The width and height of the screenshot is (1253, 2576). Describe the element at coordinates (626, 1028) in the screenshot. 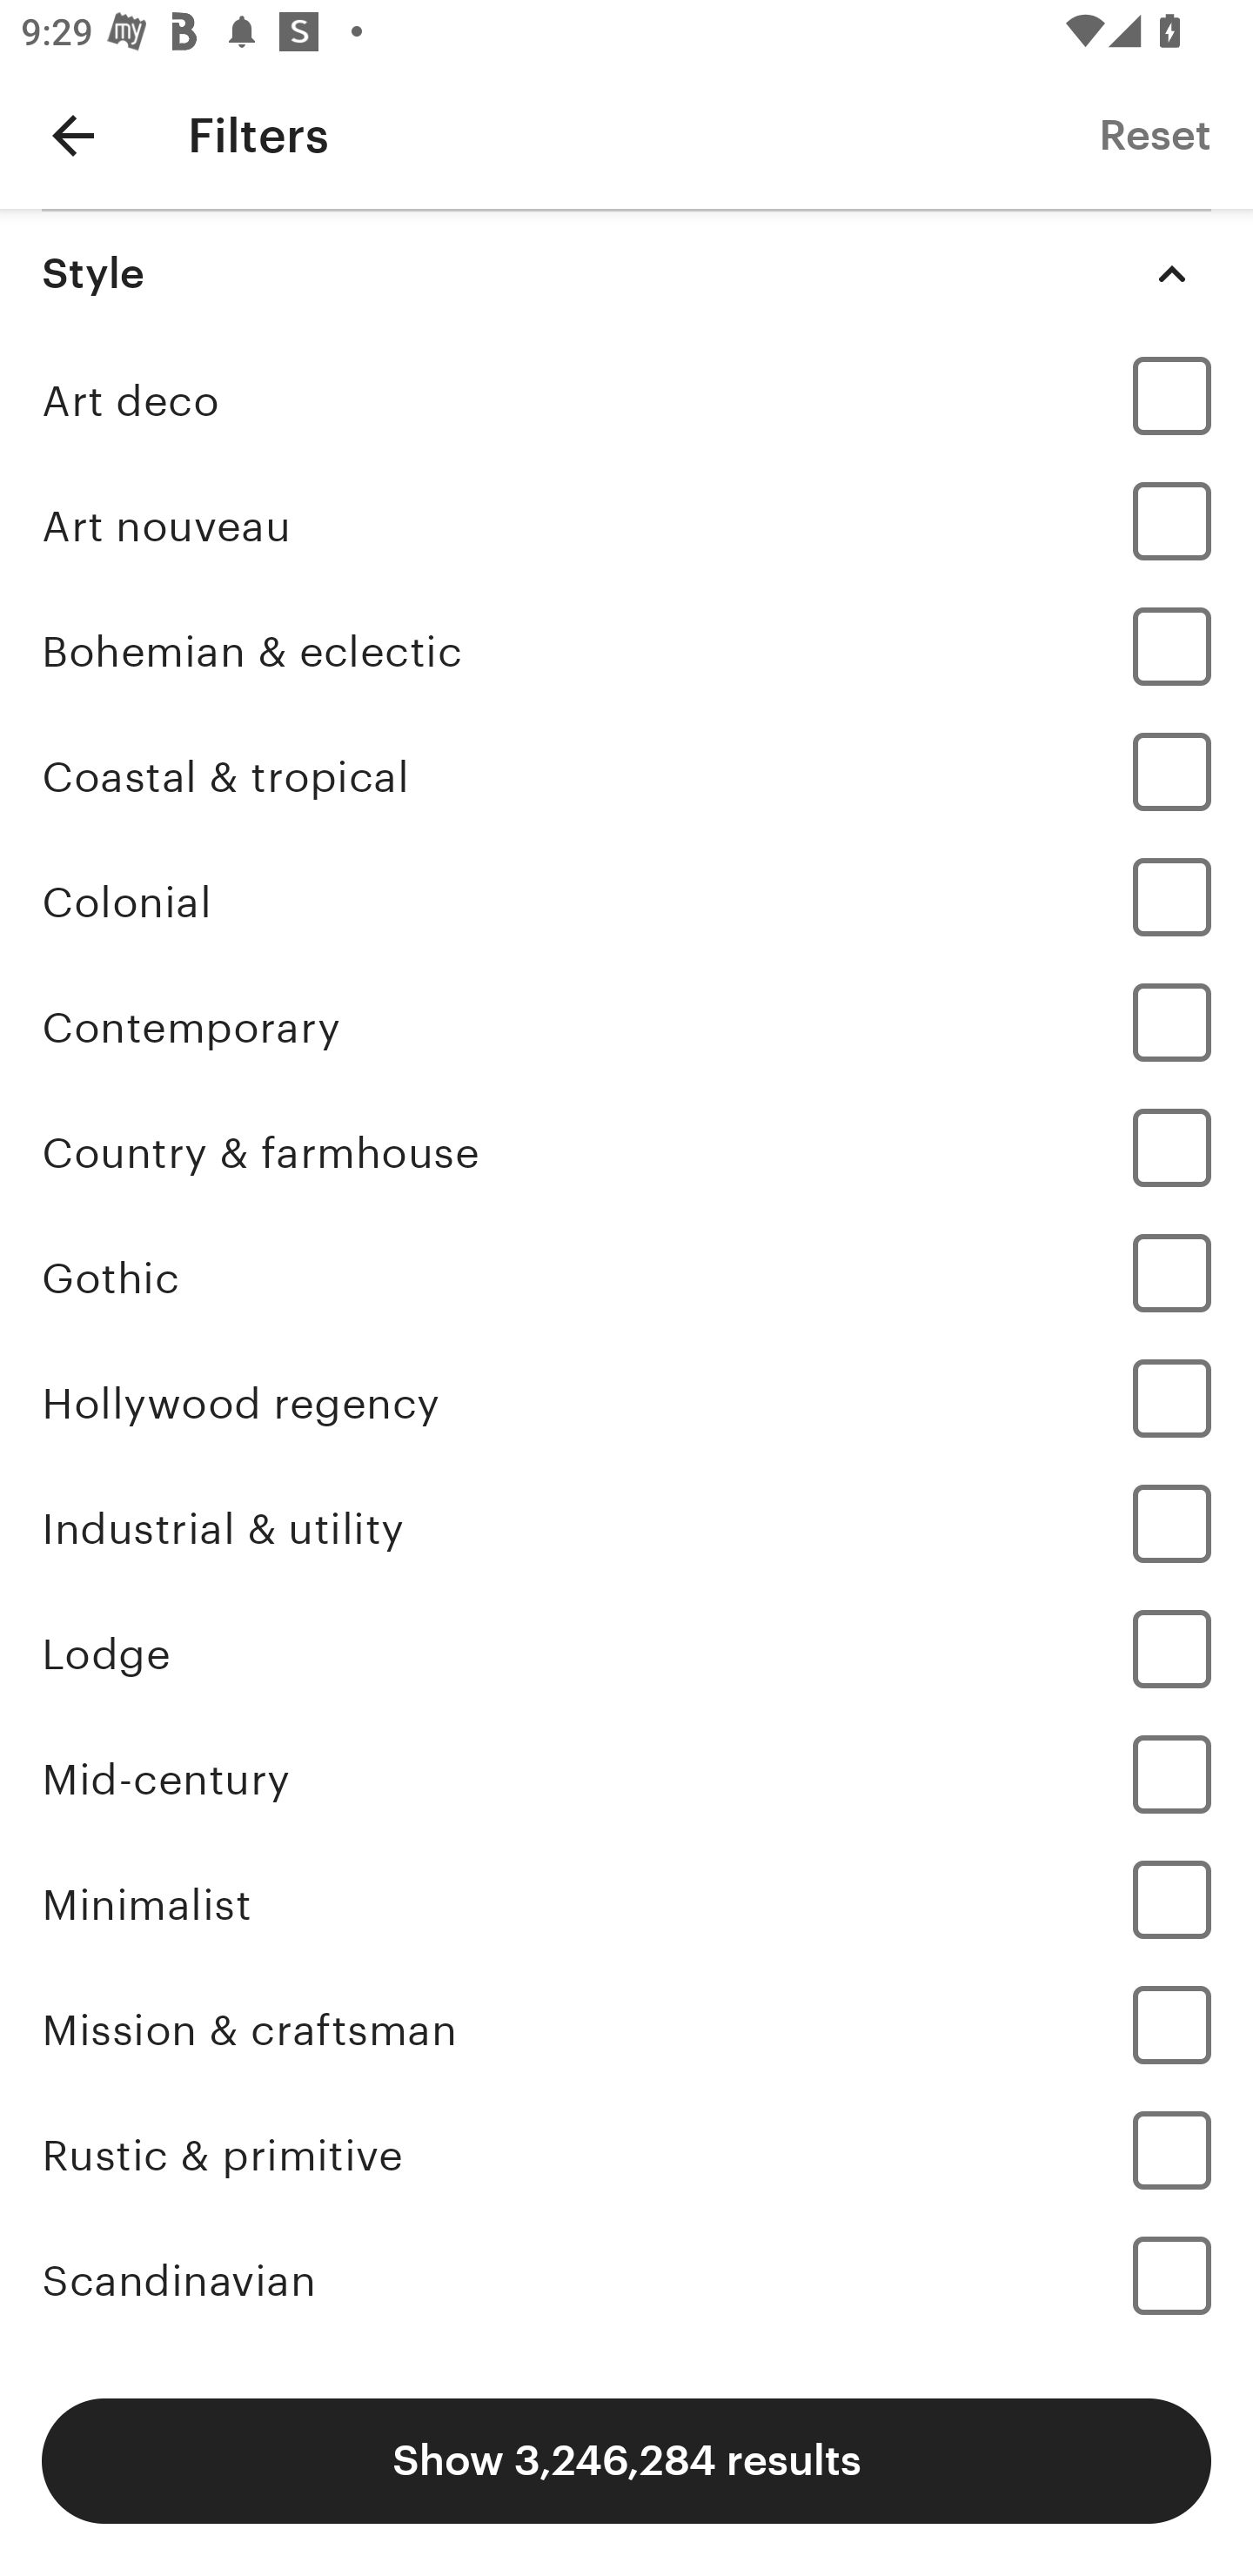

I see `Contemporary` at that location.